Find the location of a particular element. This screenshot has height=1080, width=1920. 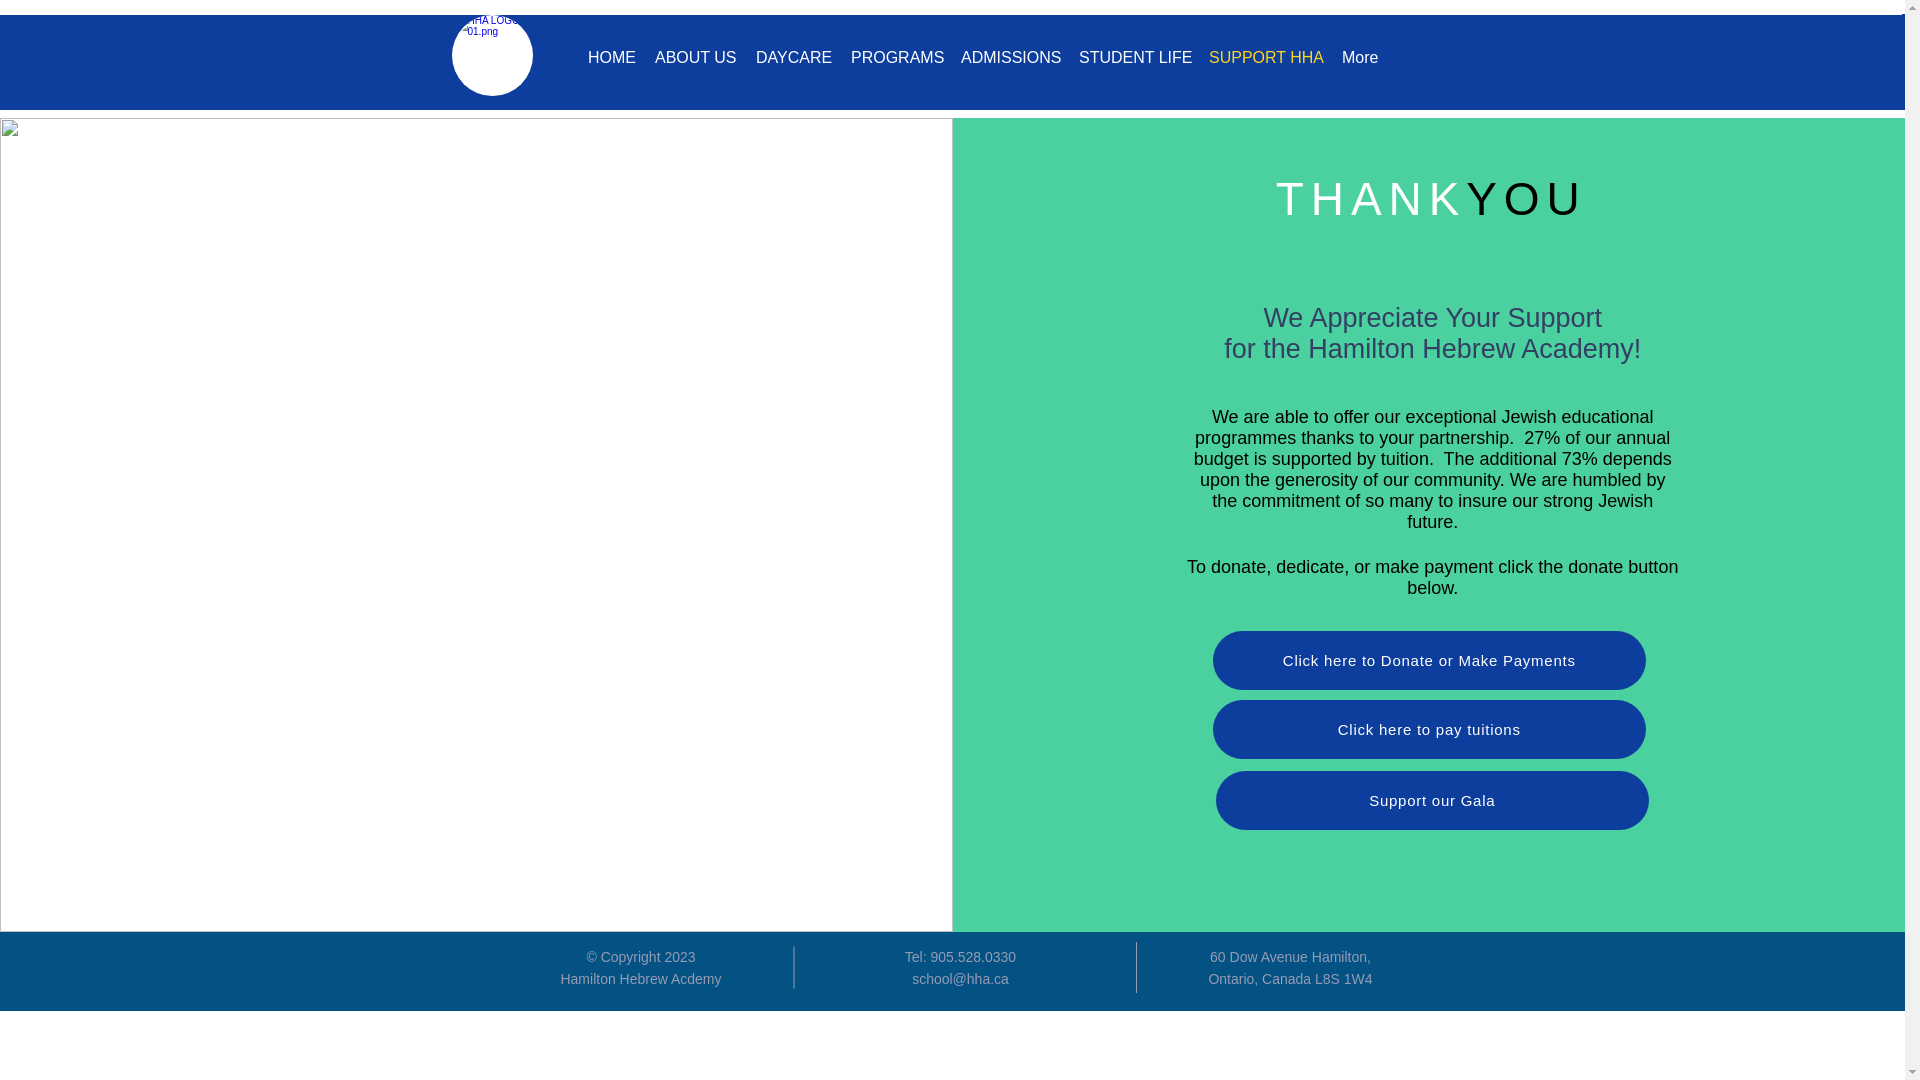

STUDENT LIFE is located at coordinates (1134, 57).